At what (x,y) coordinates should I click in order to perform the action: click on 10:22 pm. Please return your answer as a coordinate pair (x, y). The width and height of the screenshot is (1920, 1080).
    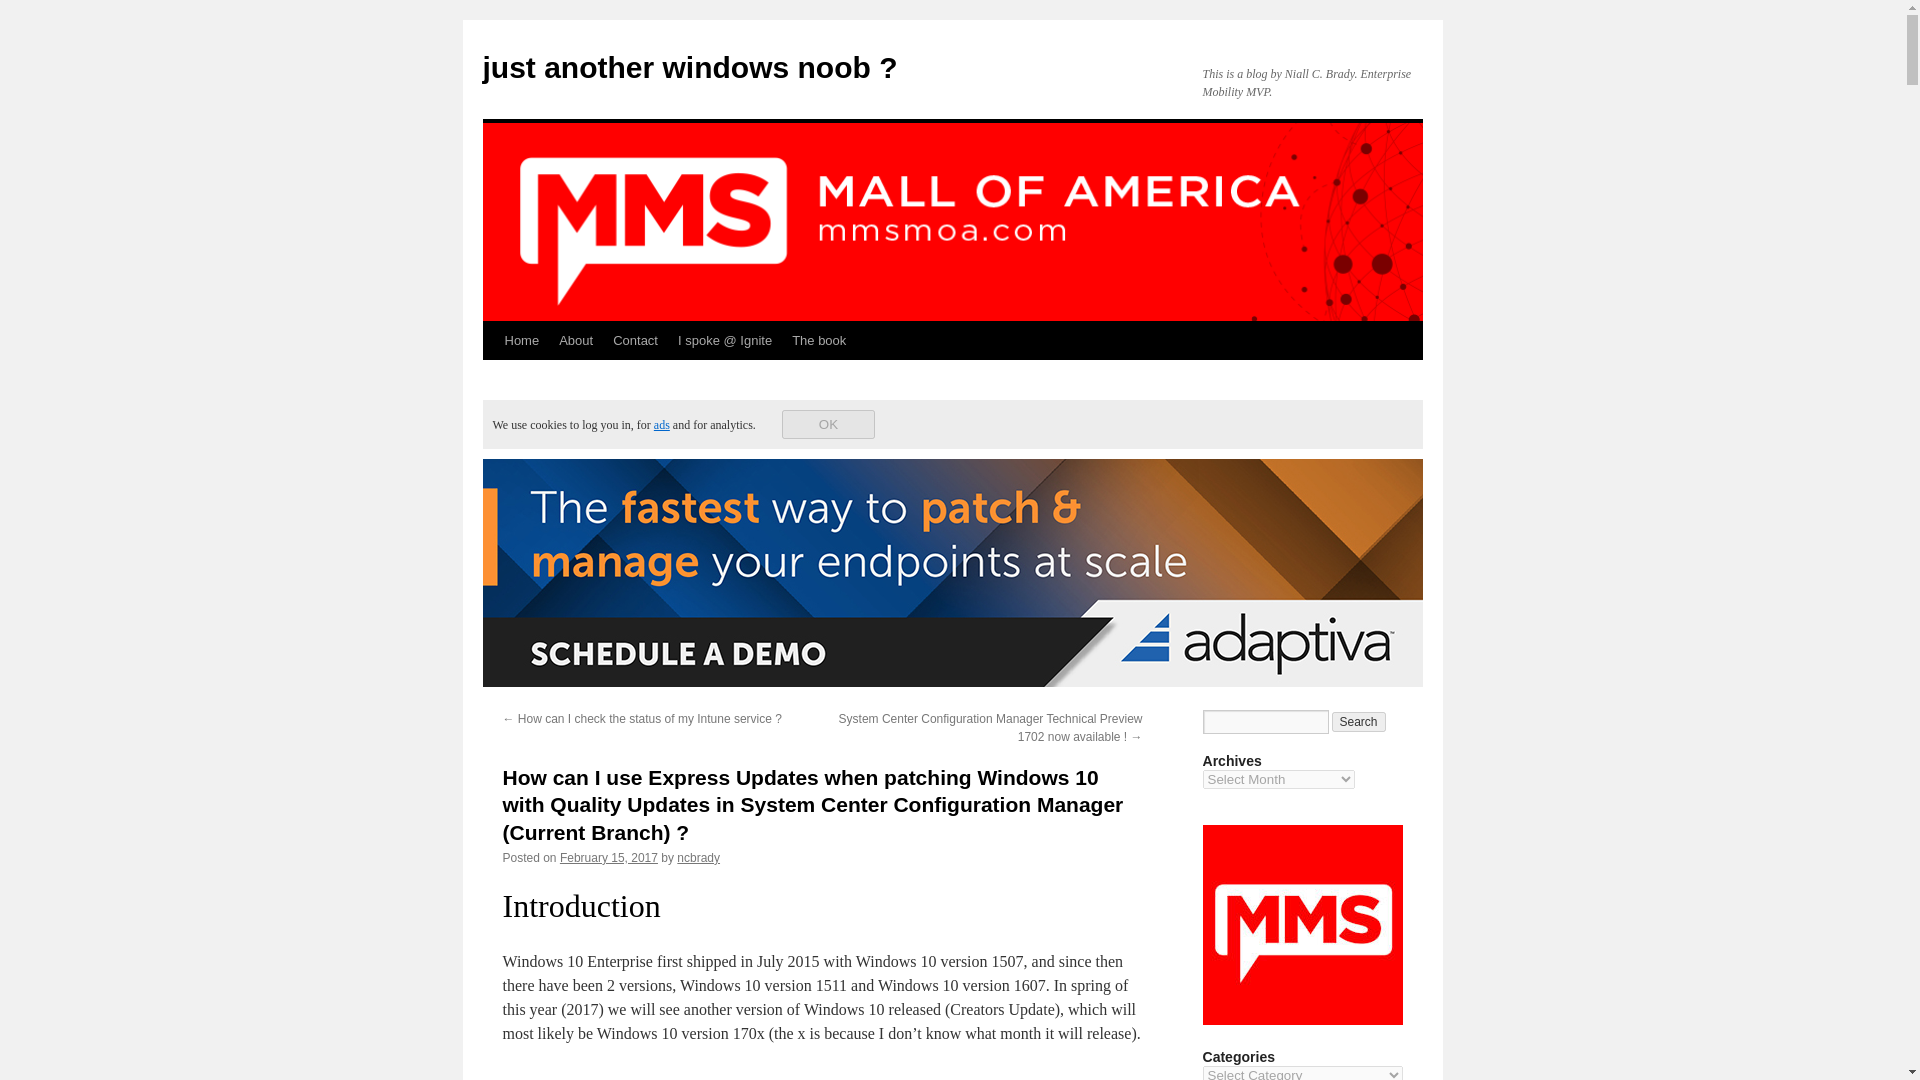
    Looking at the image, I should click on (609, 858).